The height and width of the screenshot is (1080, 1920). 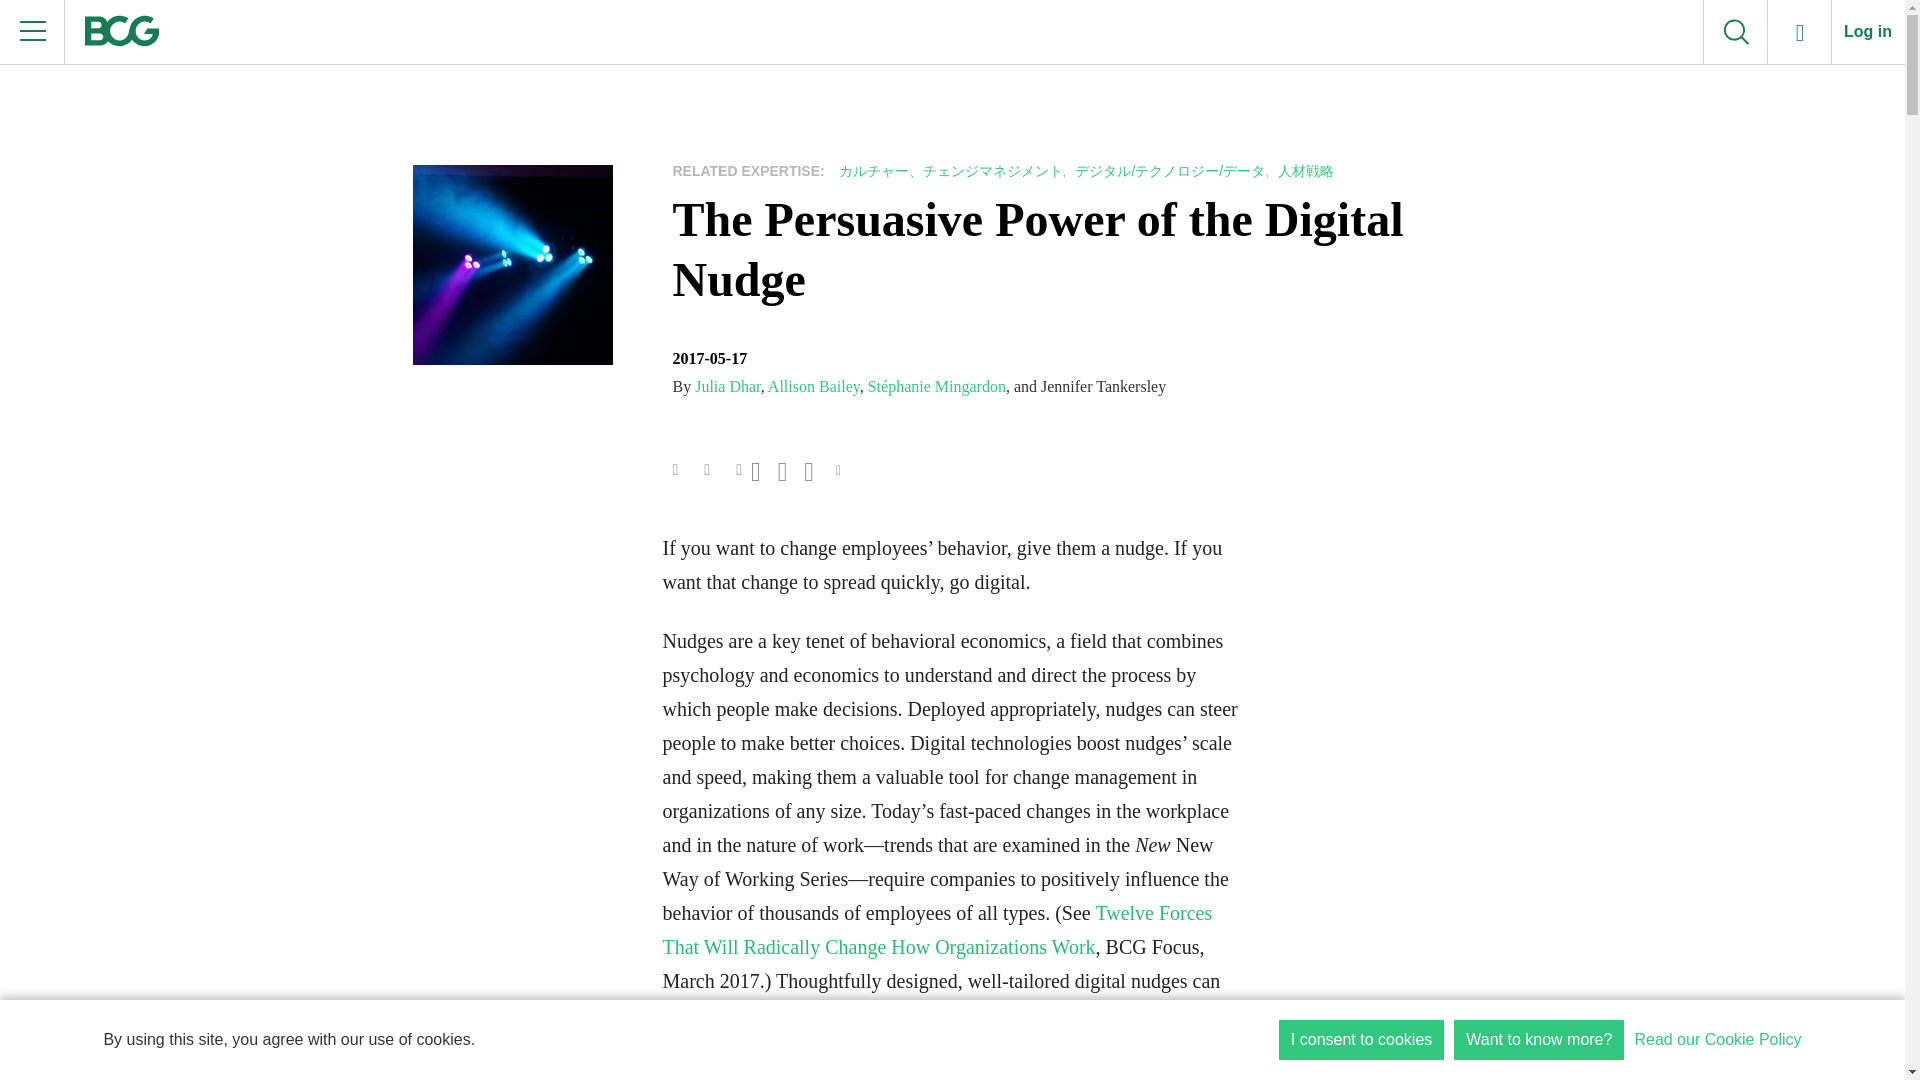 I want to click on Log in, so click(x=1868, y=32).